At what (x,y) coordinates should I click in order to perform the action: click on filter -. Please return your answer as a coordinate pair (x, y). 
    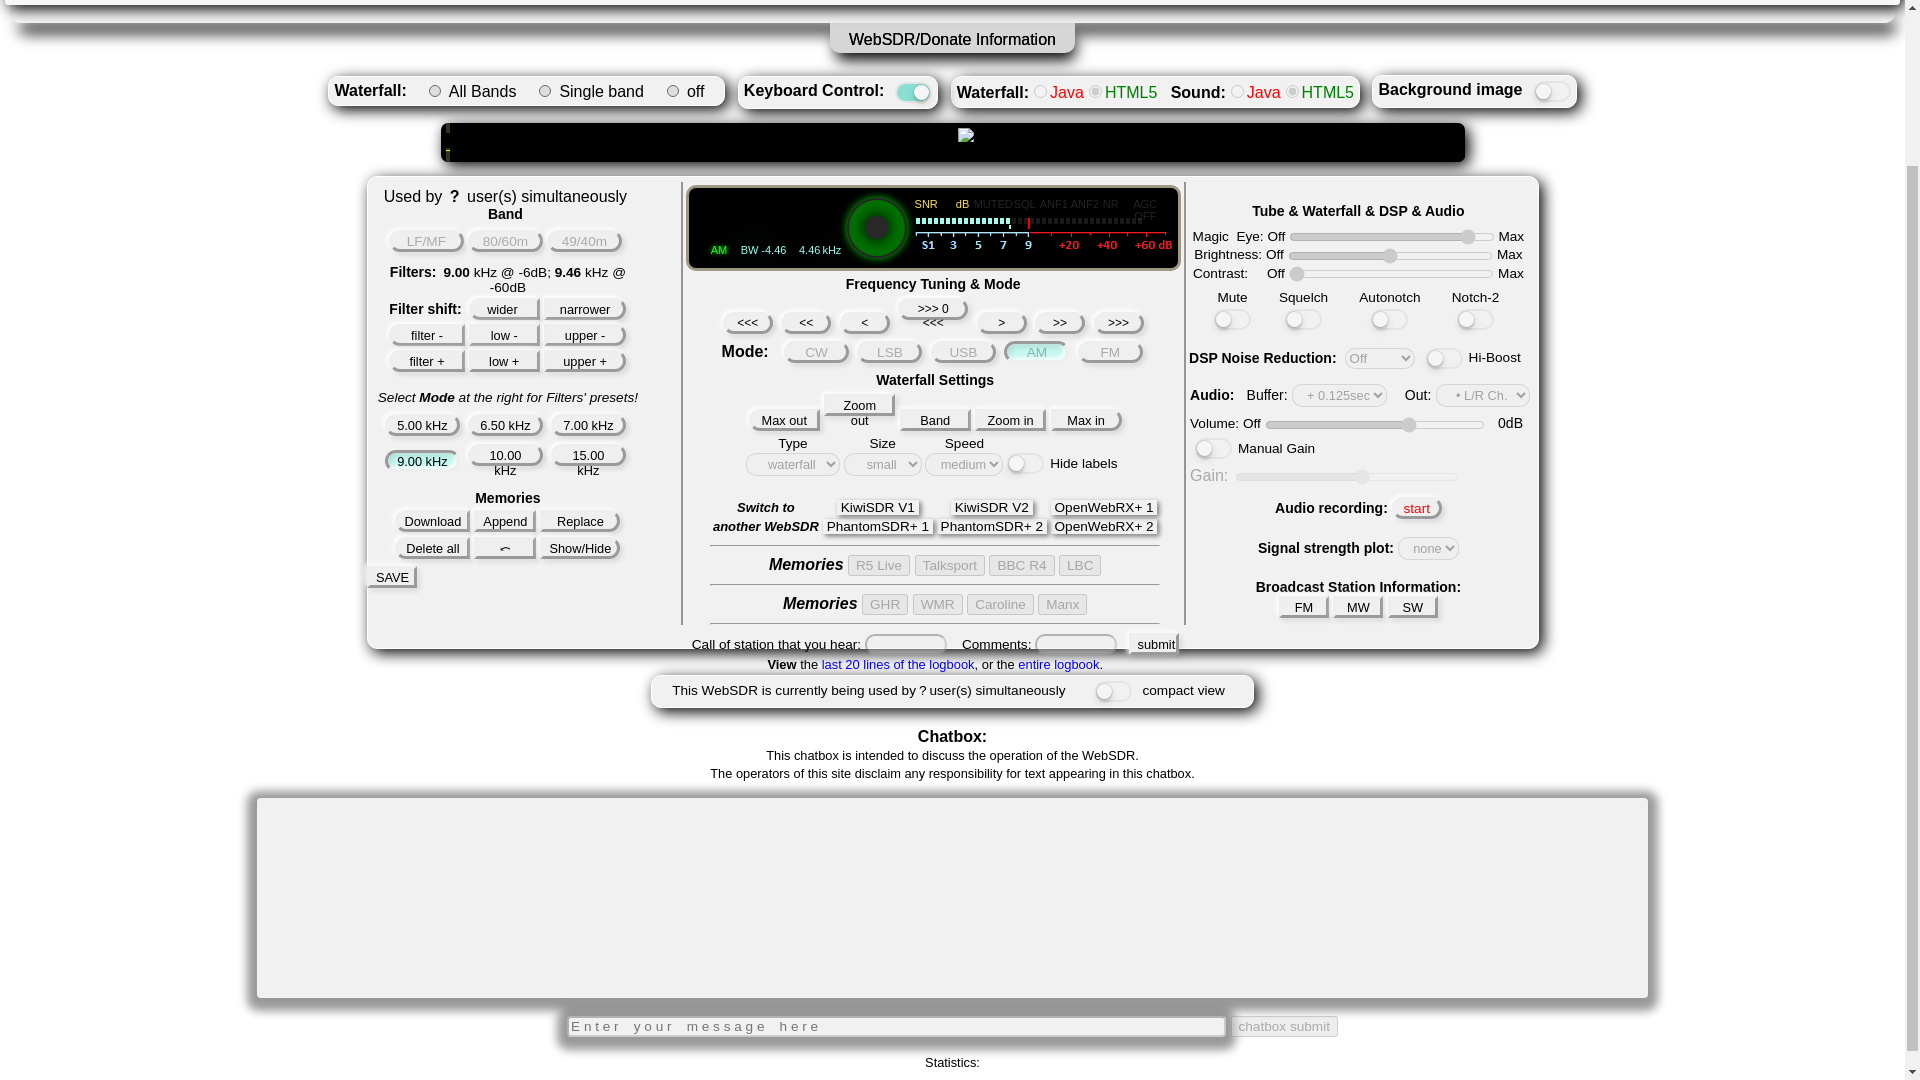
    Looking at the image, I should click on (426, 334).